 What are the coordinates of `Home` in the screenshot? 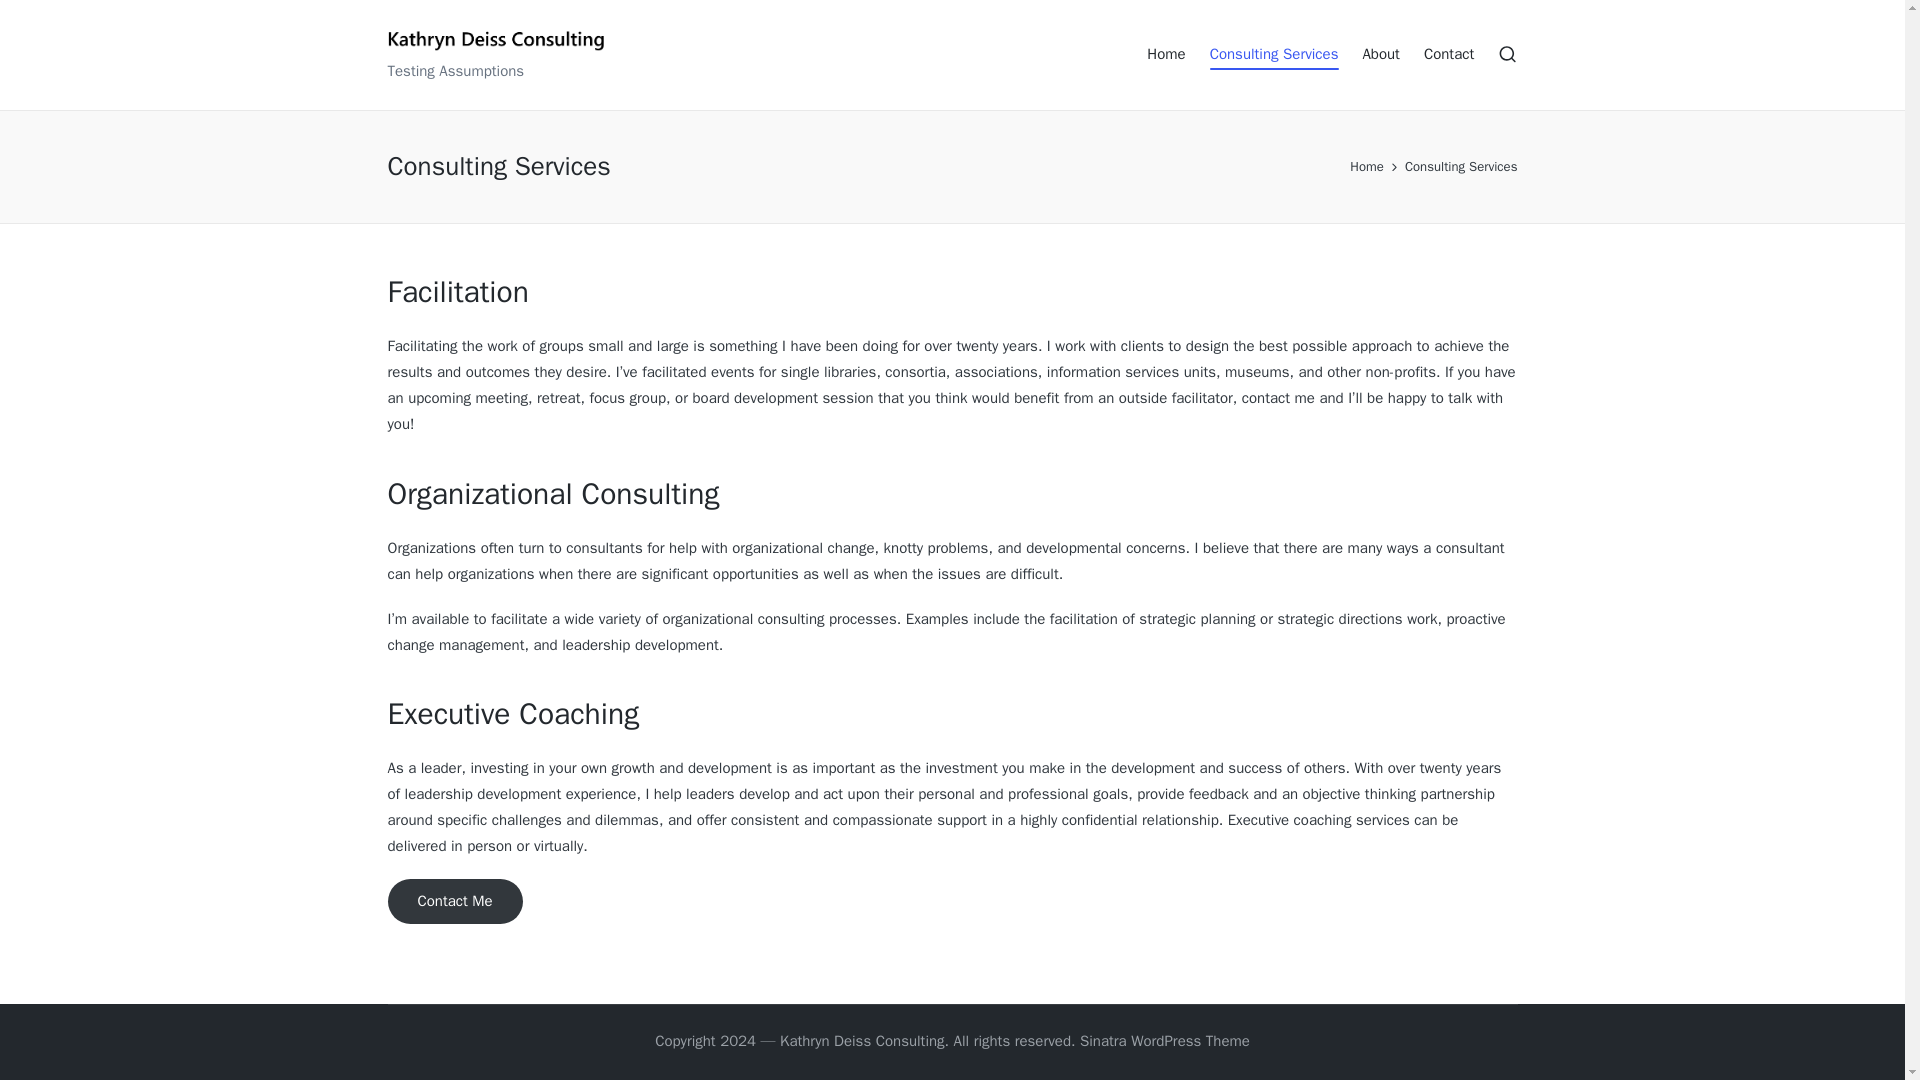 It's located at (1165, 54).